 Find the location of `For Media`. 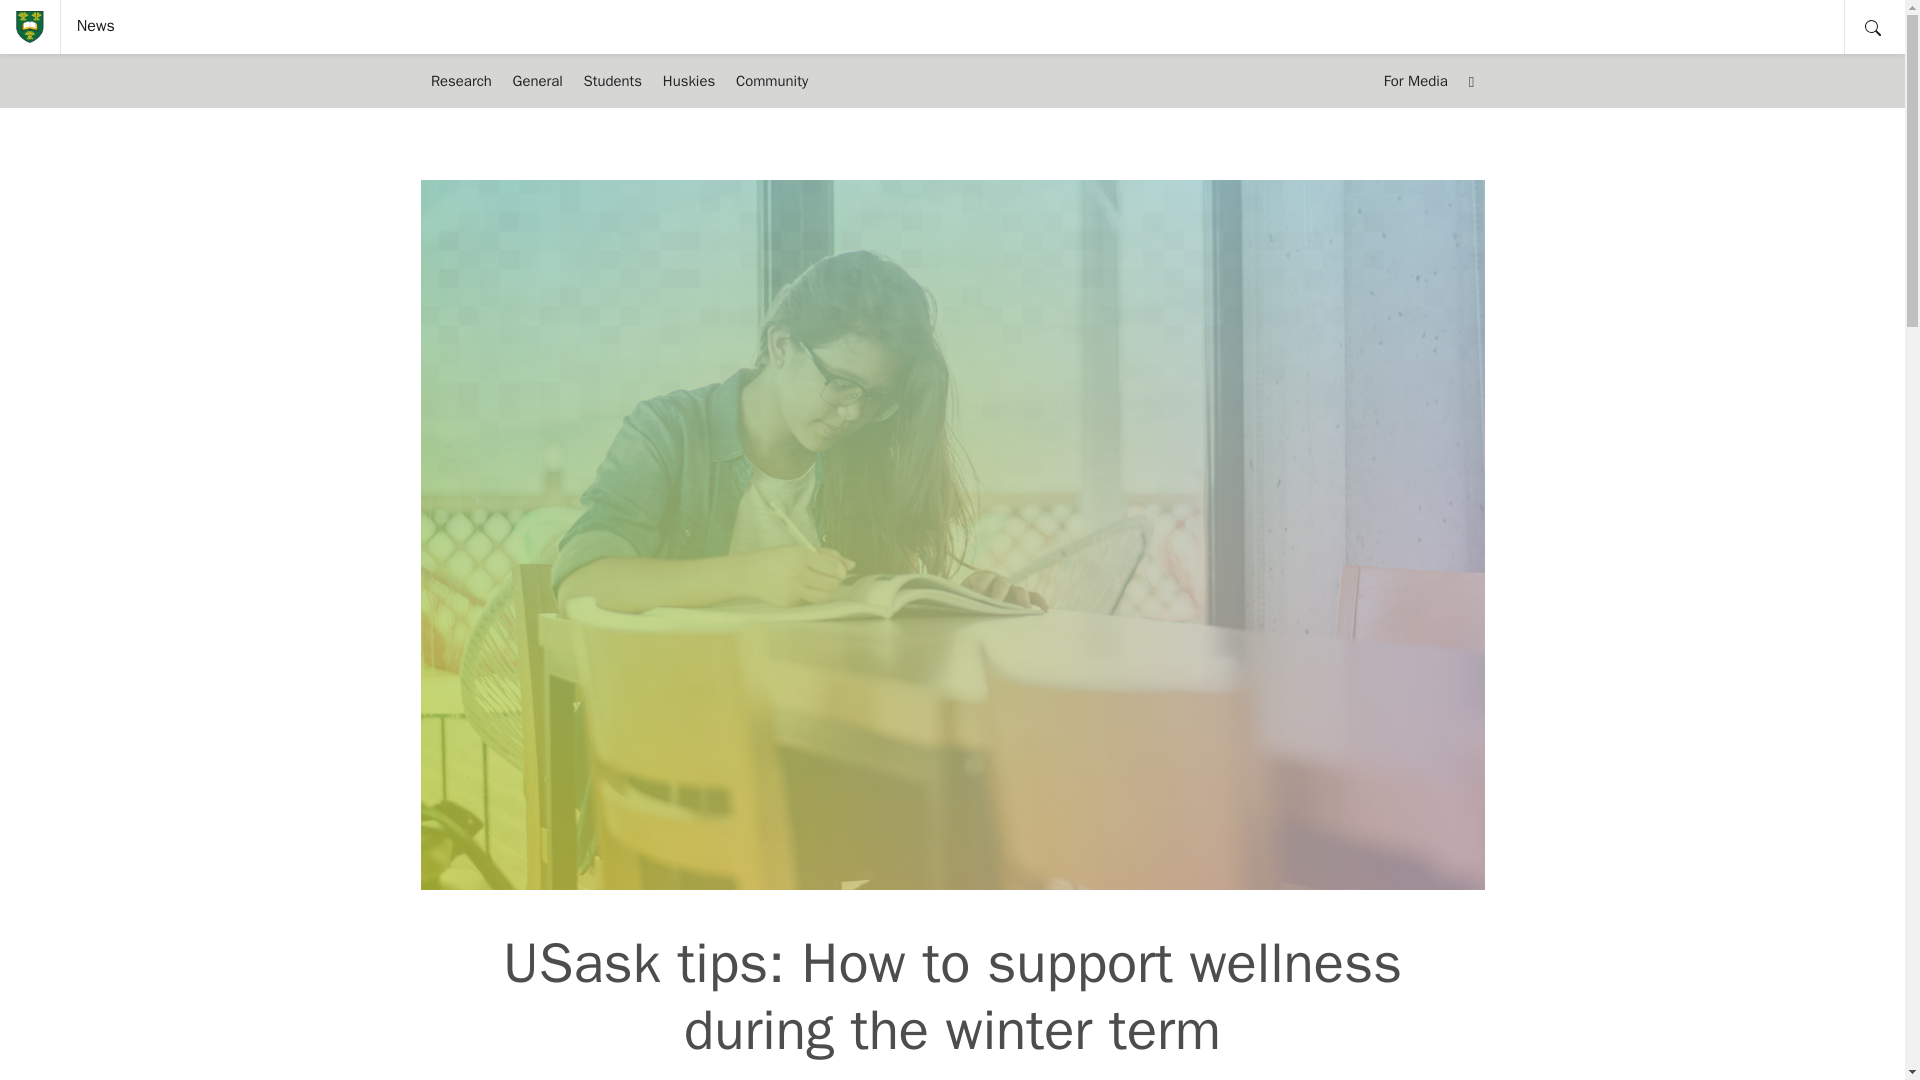

For Media is located at coordinates (1414, 81).